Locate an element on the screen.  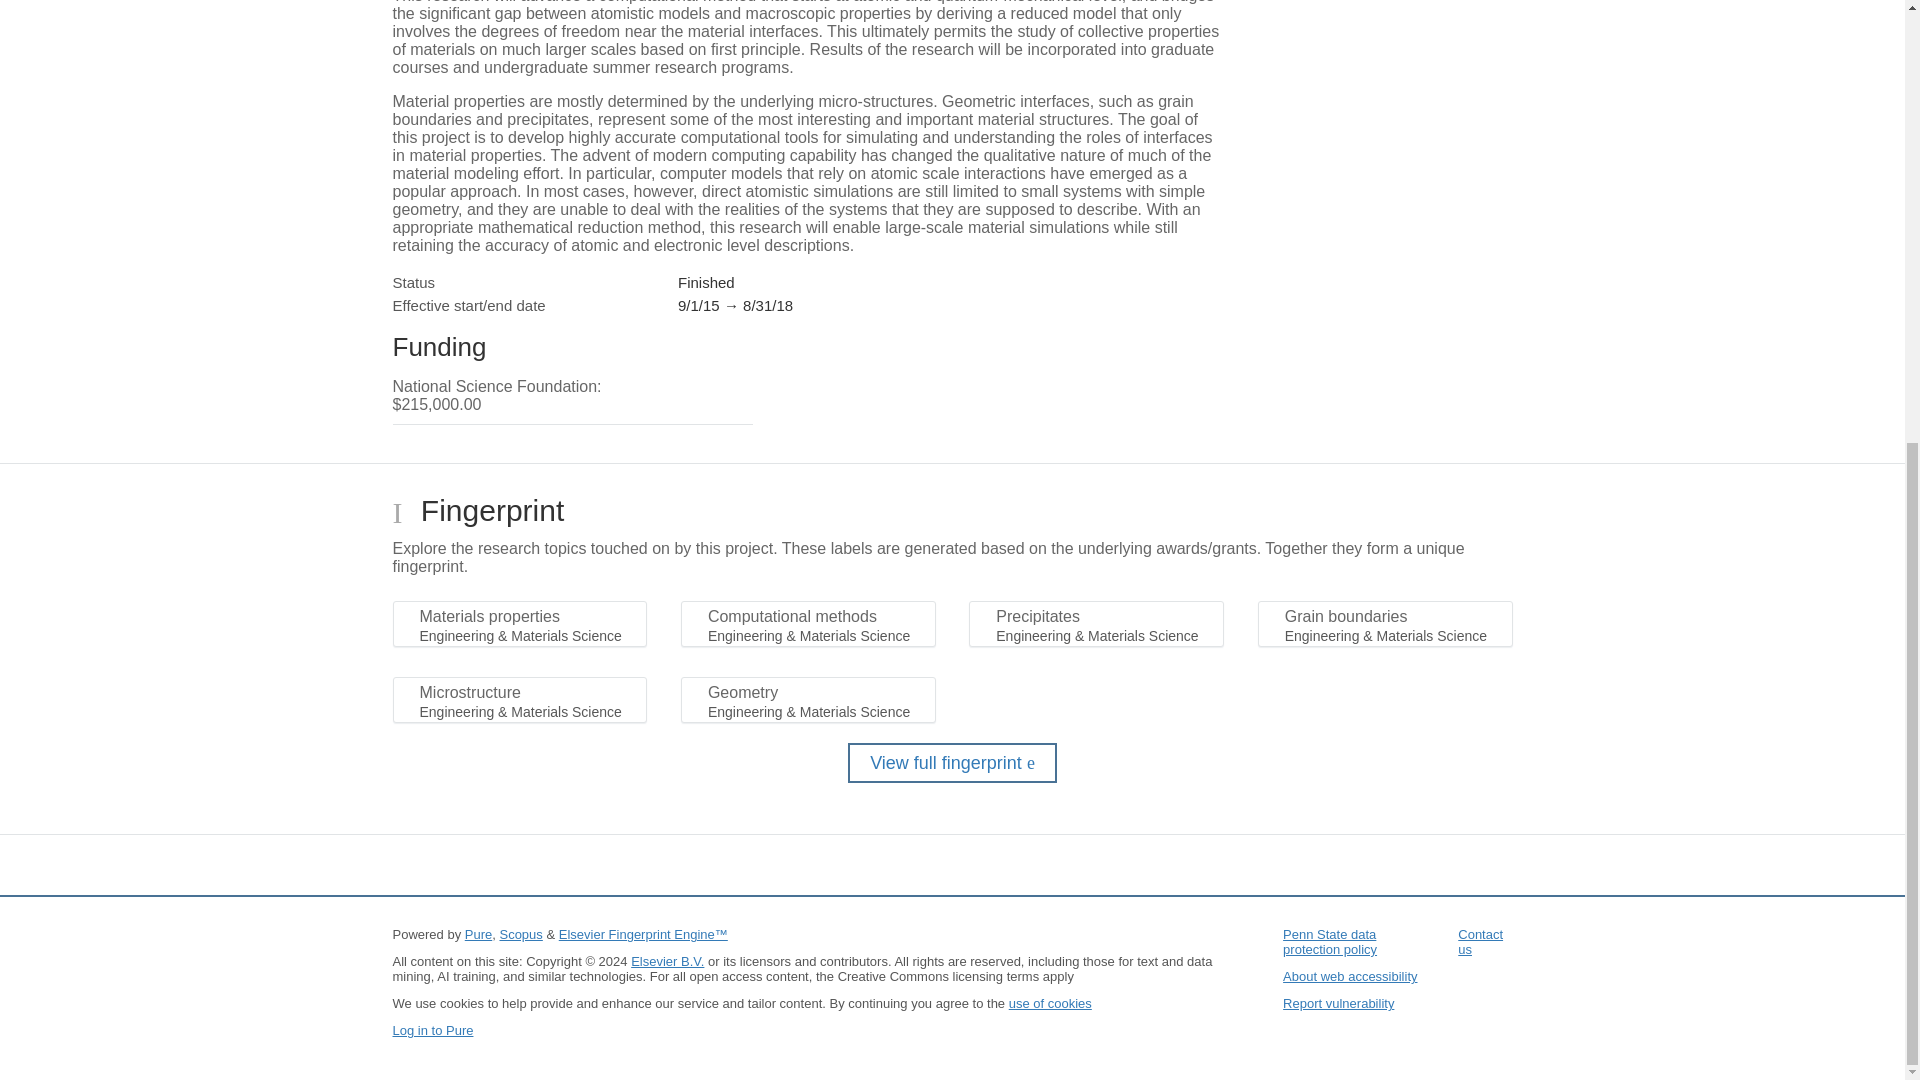
About web accessibility is located at coordinates (1349, 976).